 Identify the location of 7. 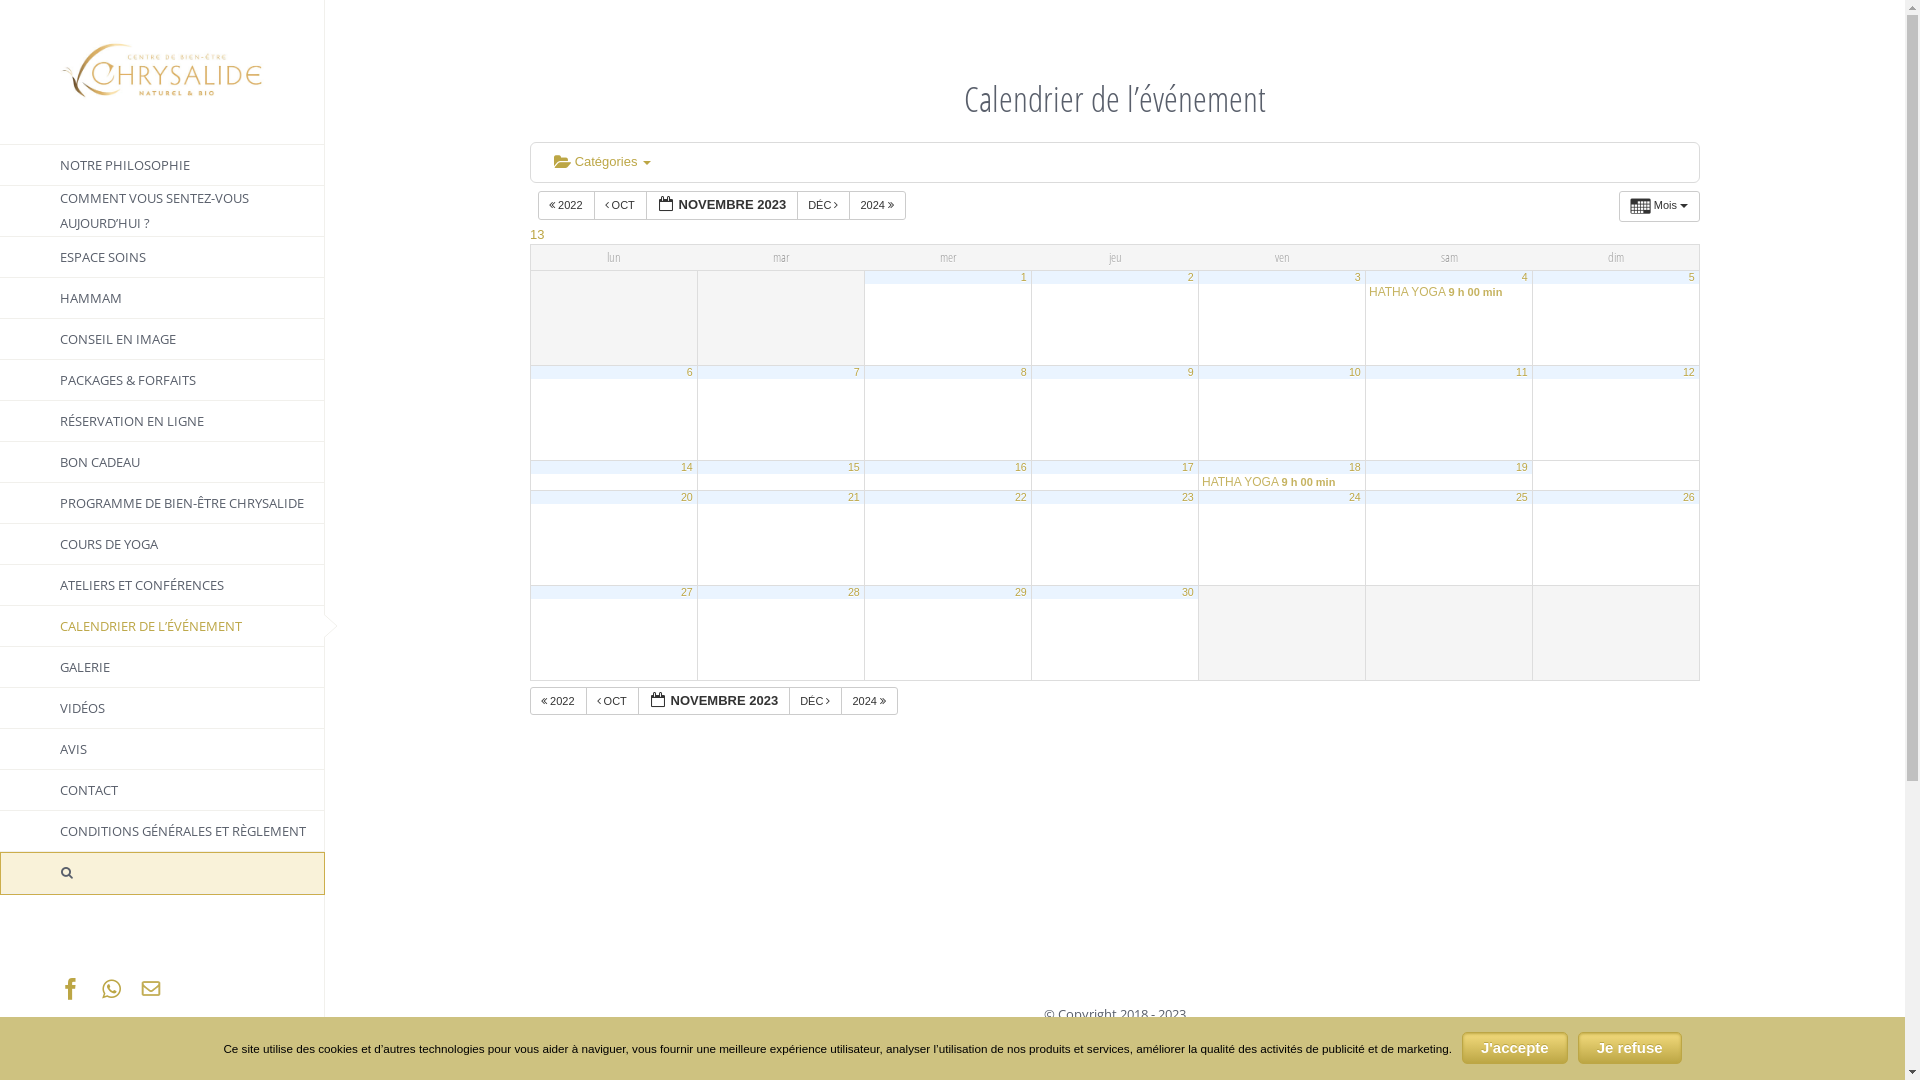
(857, 371).